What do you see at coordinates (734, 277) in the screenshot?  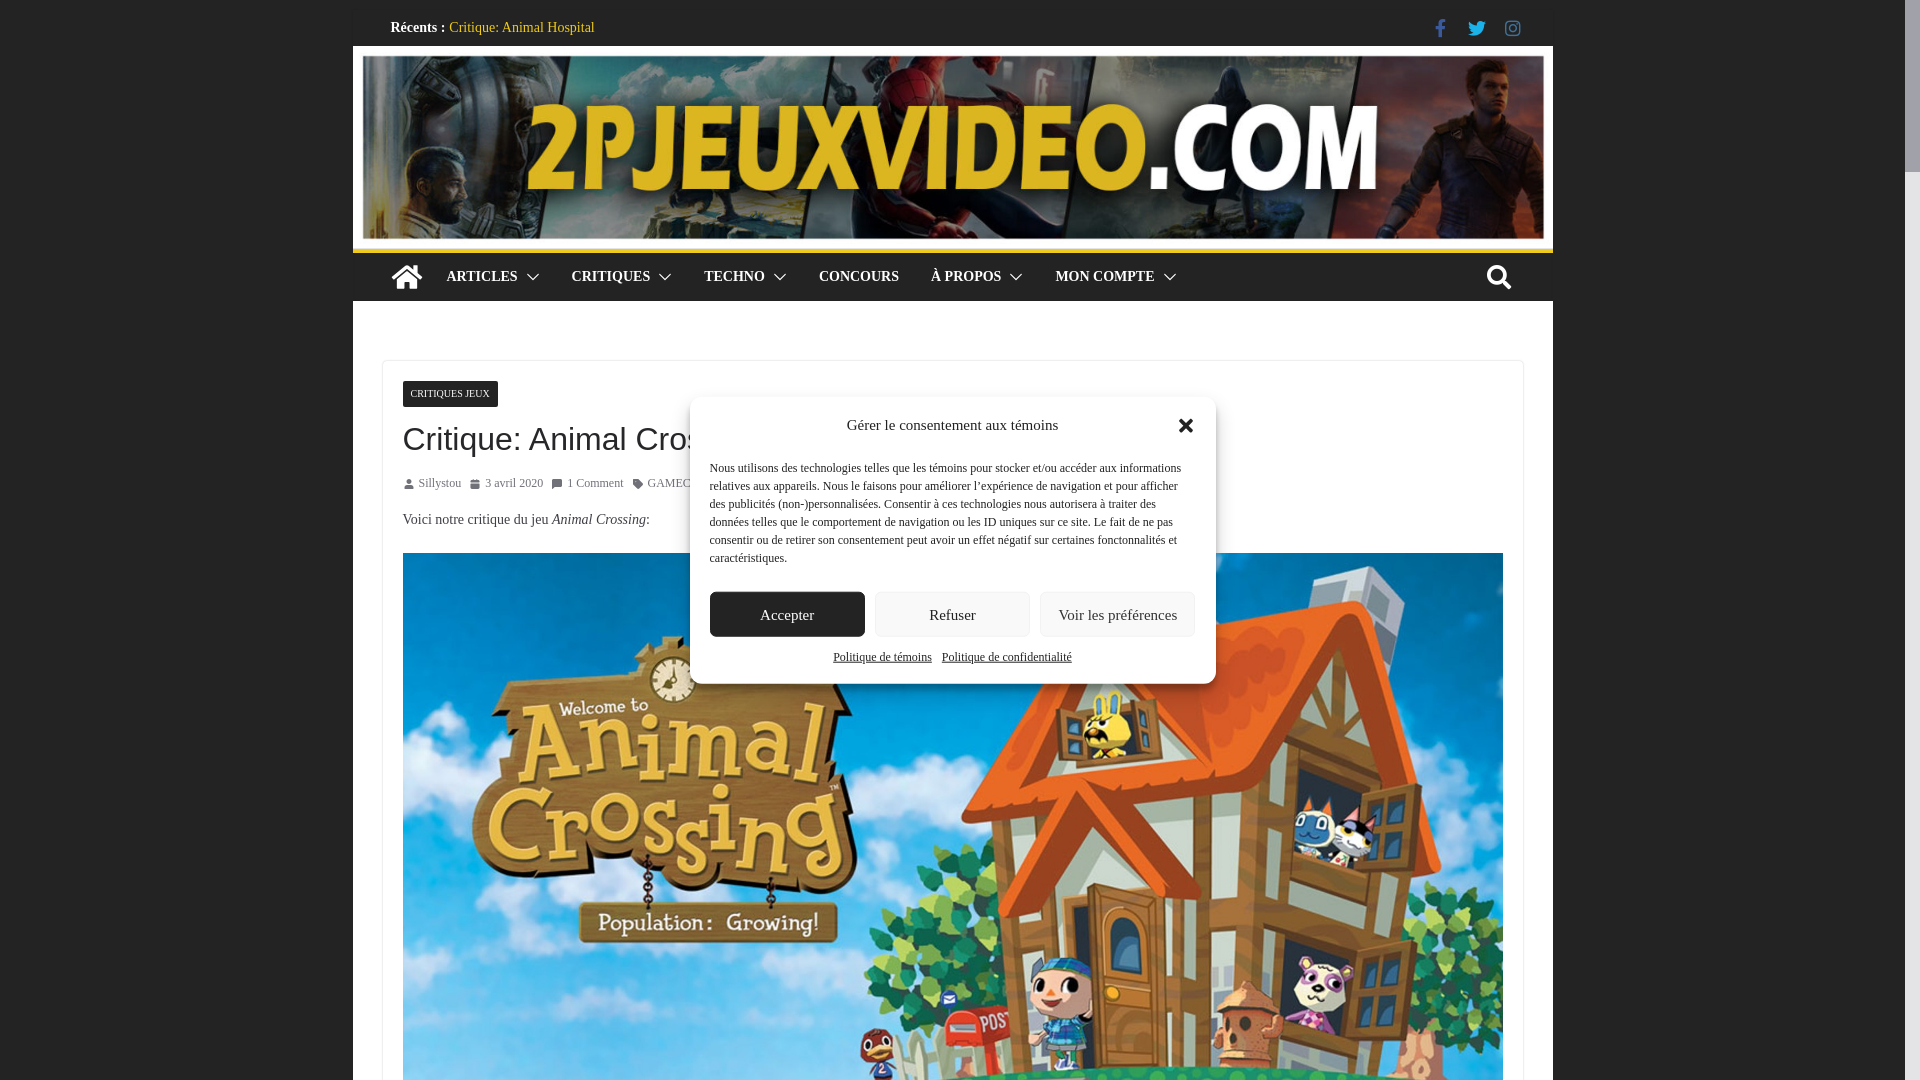 I see `TECHNO` at bounding box center [734, 277].